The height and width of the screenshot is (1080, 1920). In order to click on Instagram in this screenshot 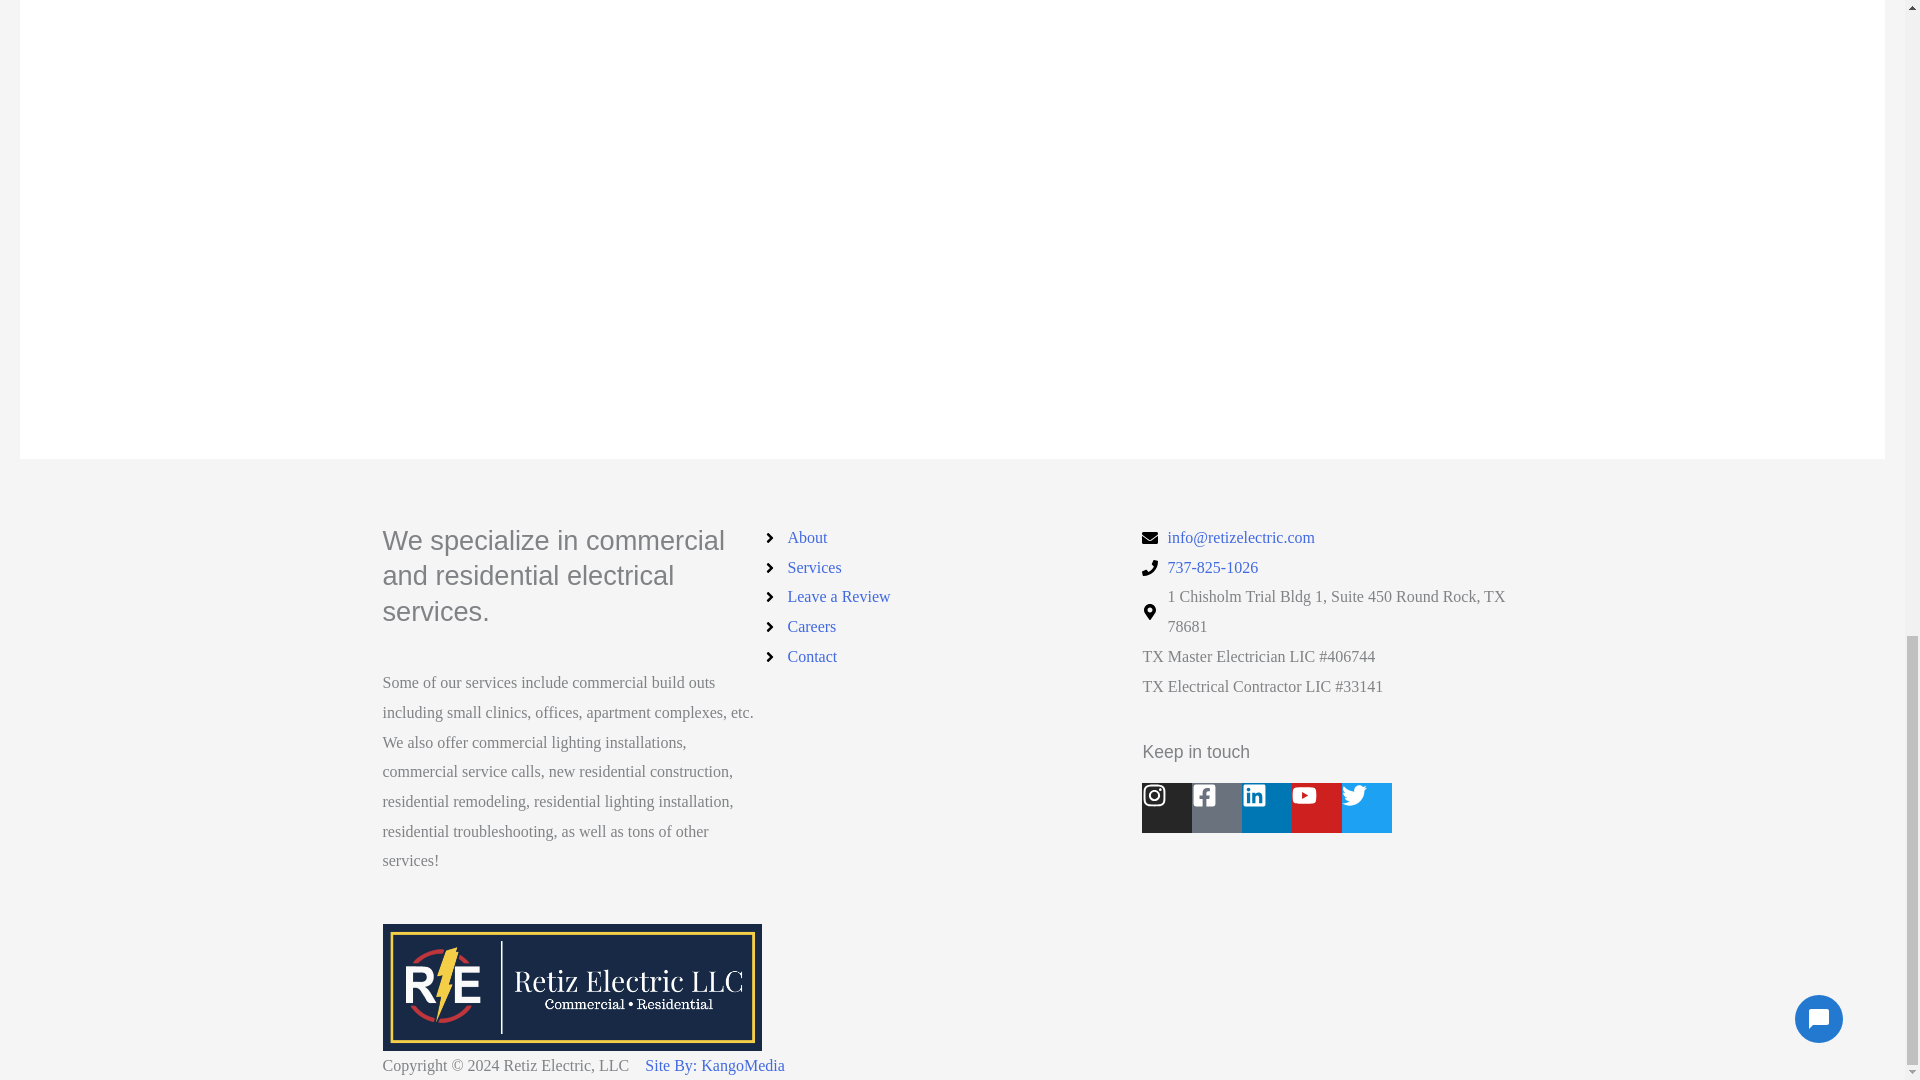, I will do `click(1167, 808)`.